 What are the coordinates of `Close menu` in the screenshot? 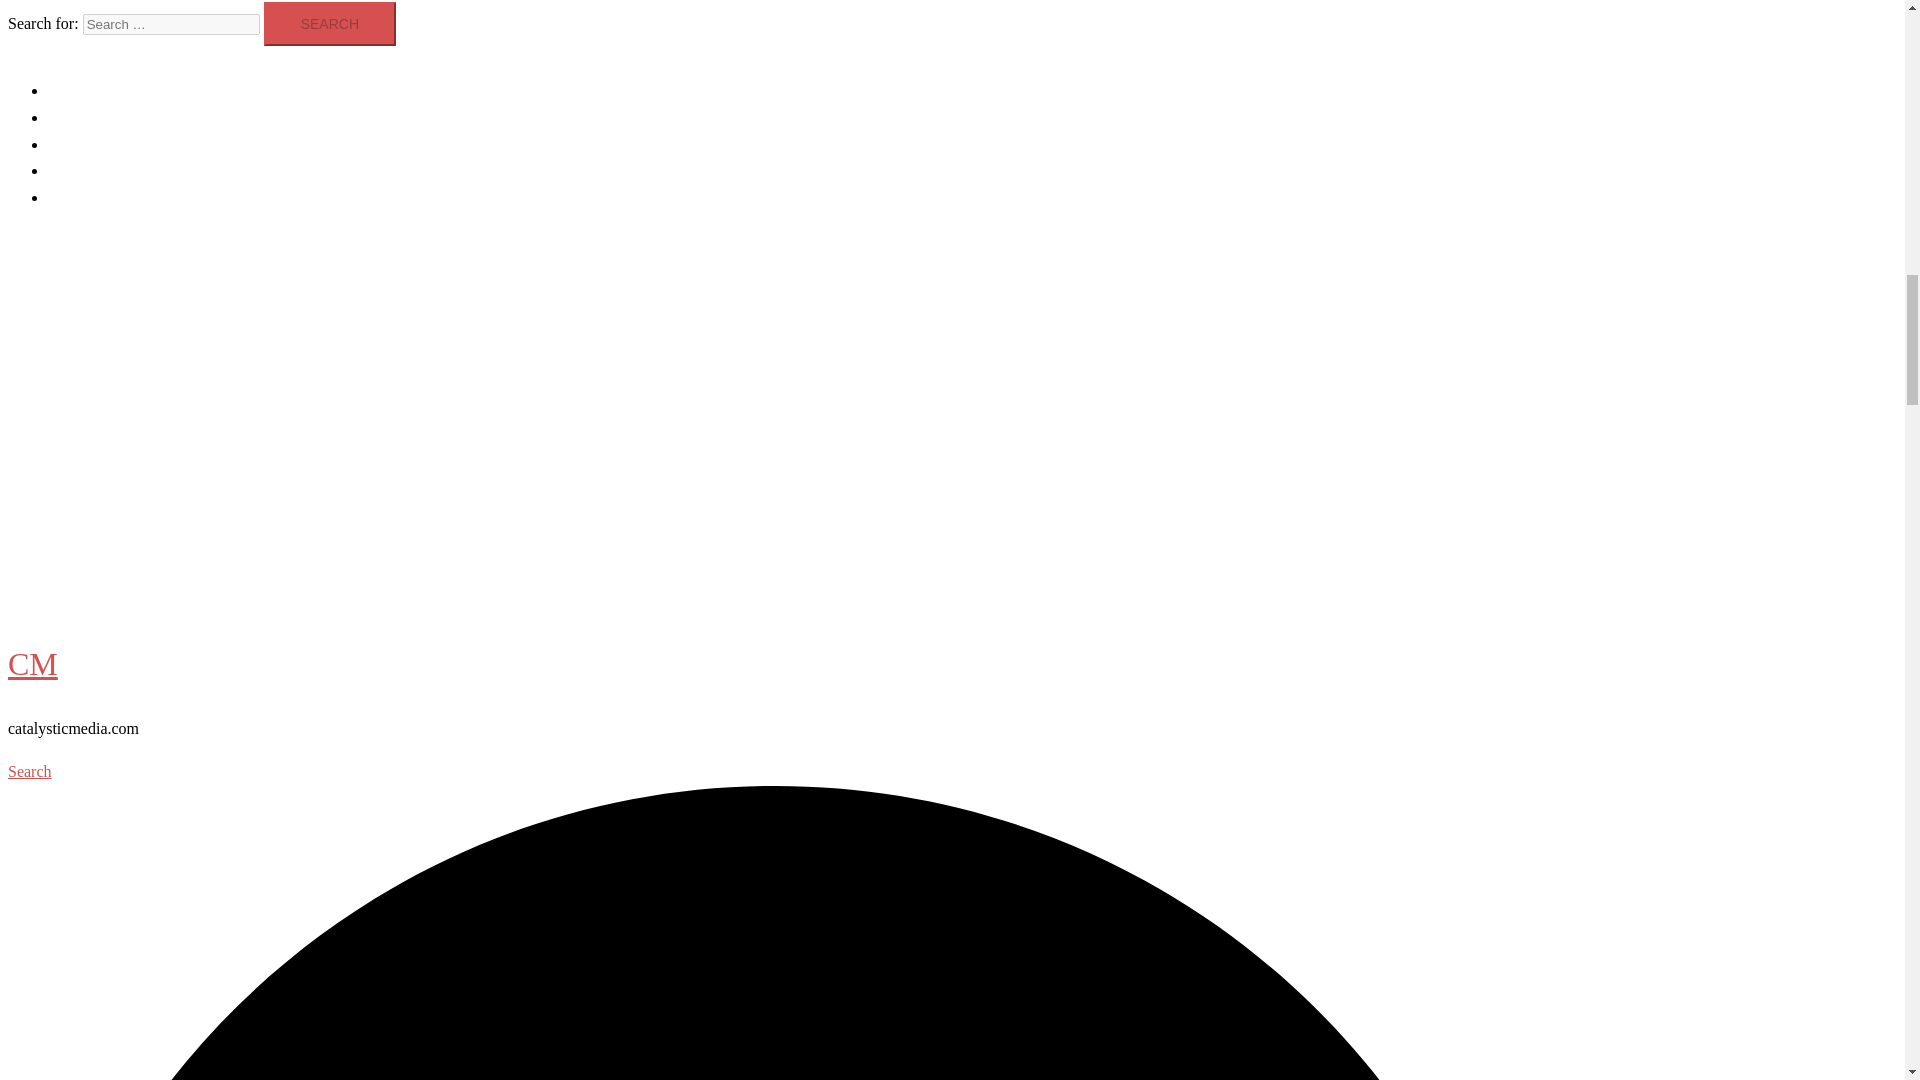 It's located at (53, 400).